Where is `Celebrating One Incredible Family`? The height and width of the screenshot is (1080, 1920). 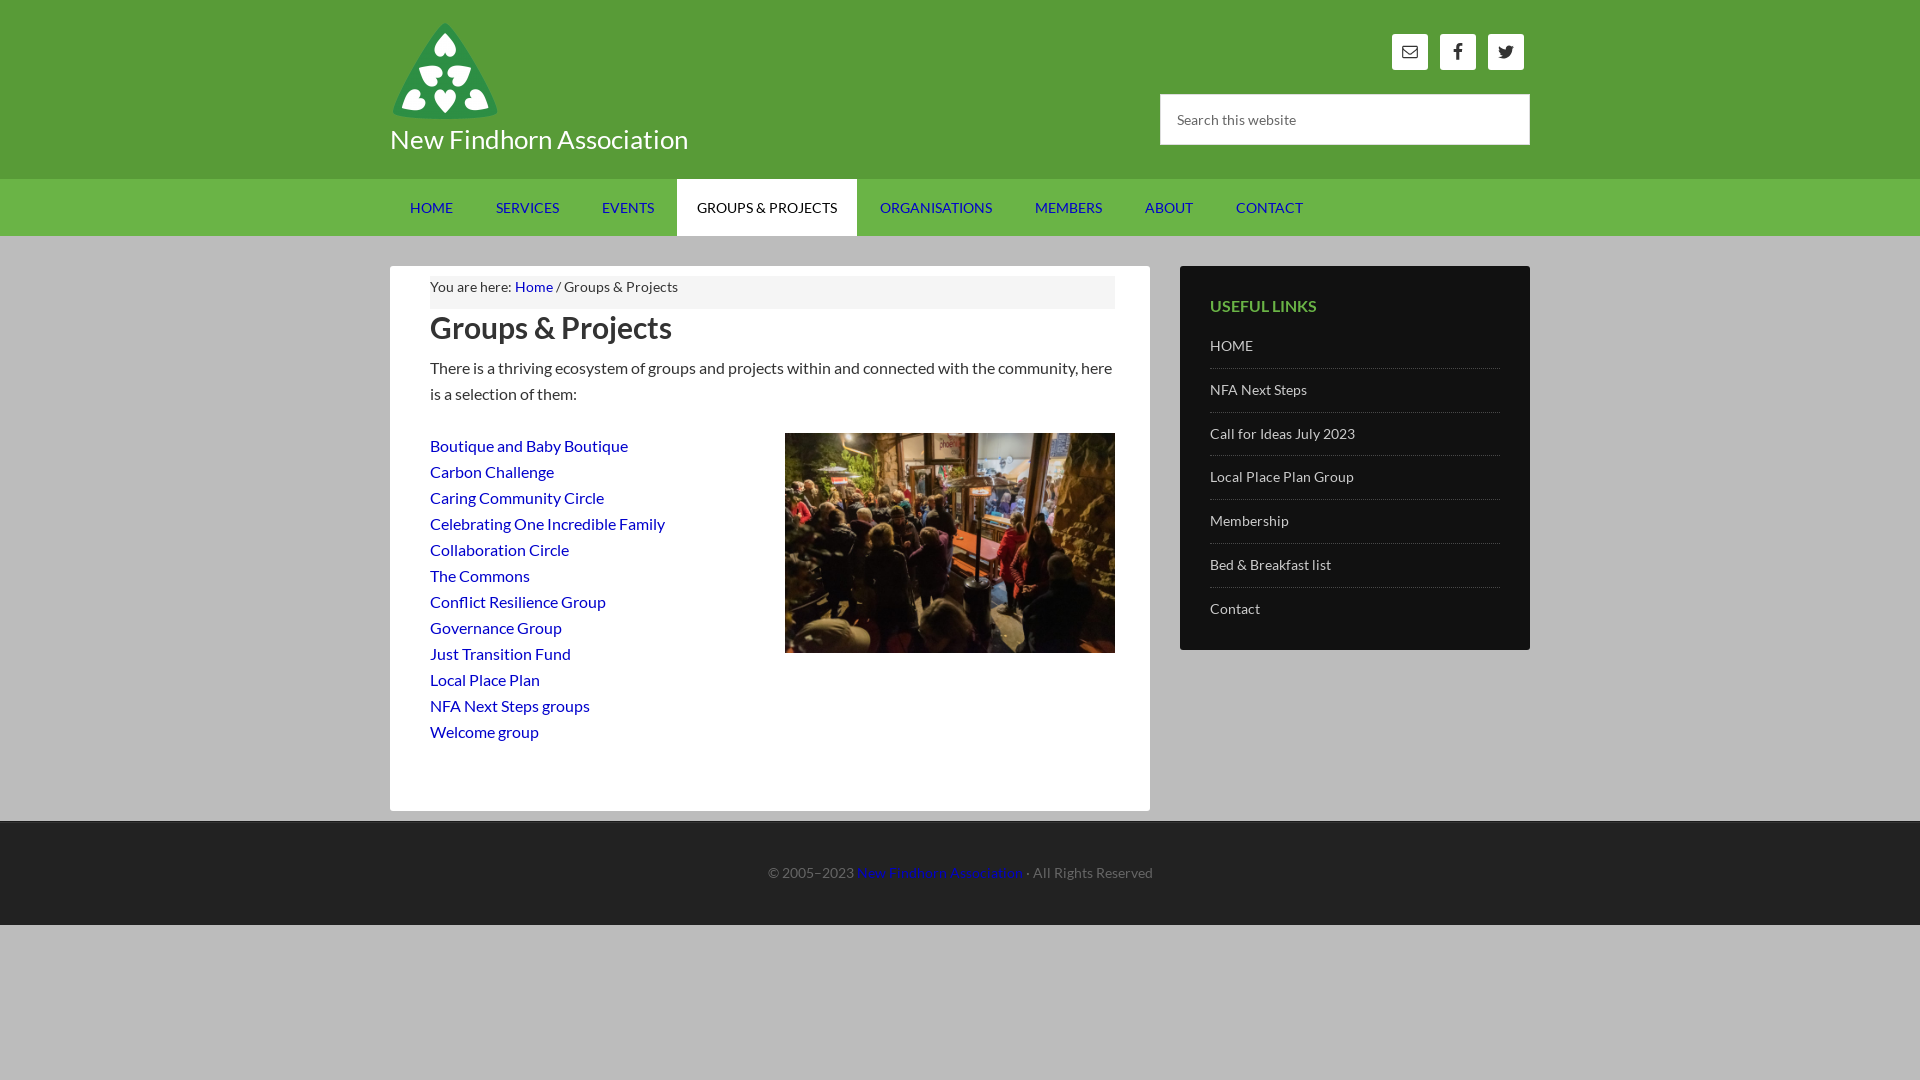
Celebrating One Incredible Family is located at coordinates (548, 524).